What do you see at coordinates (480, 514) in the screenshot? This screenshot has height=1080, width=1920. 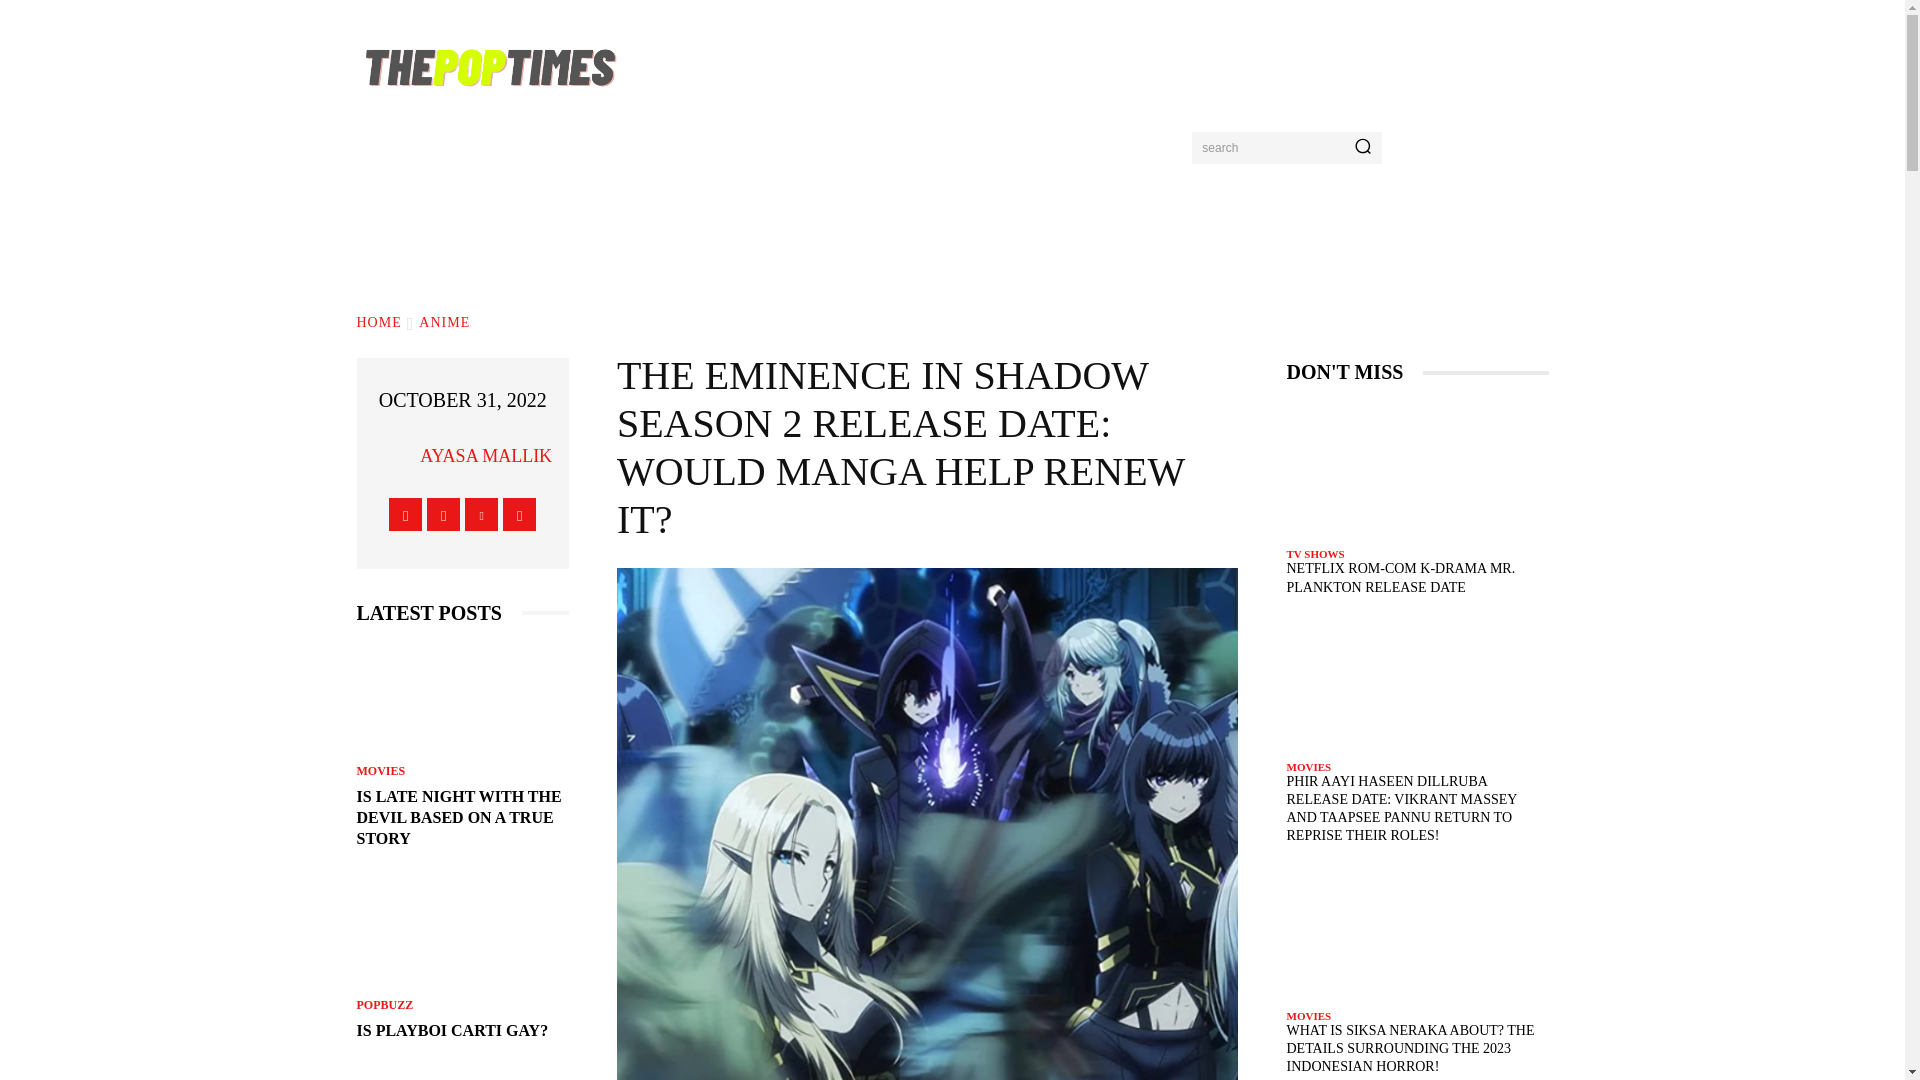 I see `Twitter` at bounding box center [480, 514].